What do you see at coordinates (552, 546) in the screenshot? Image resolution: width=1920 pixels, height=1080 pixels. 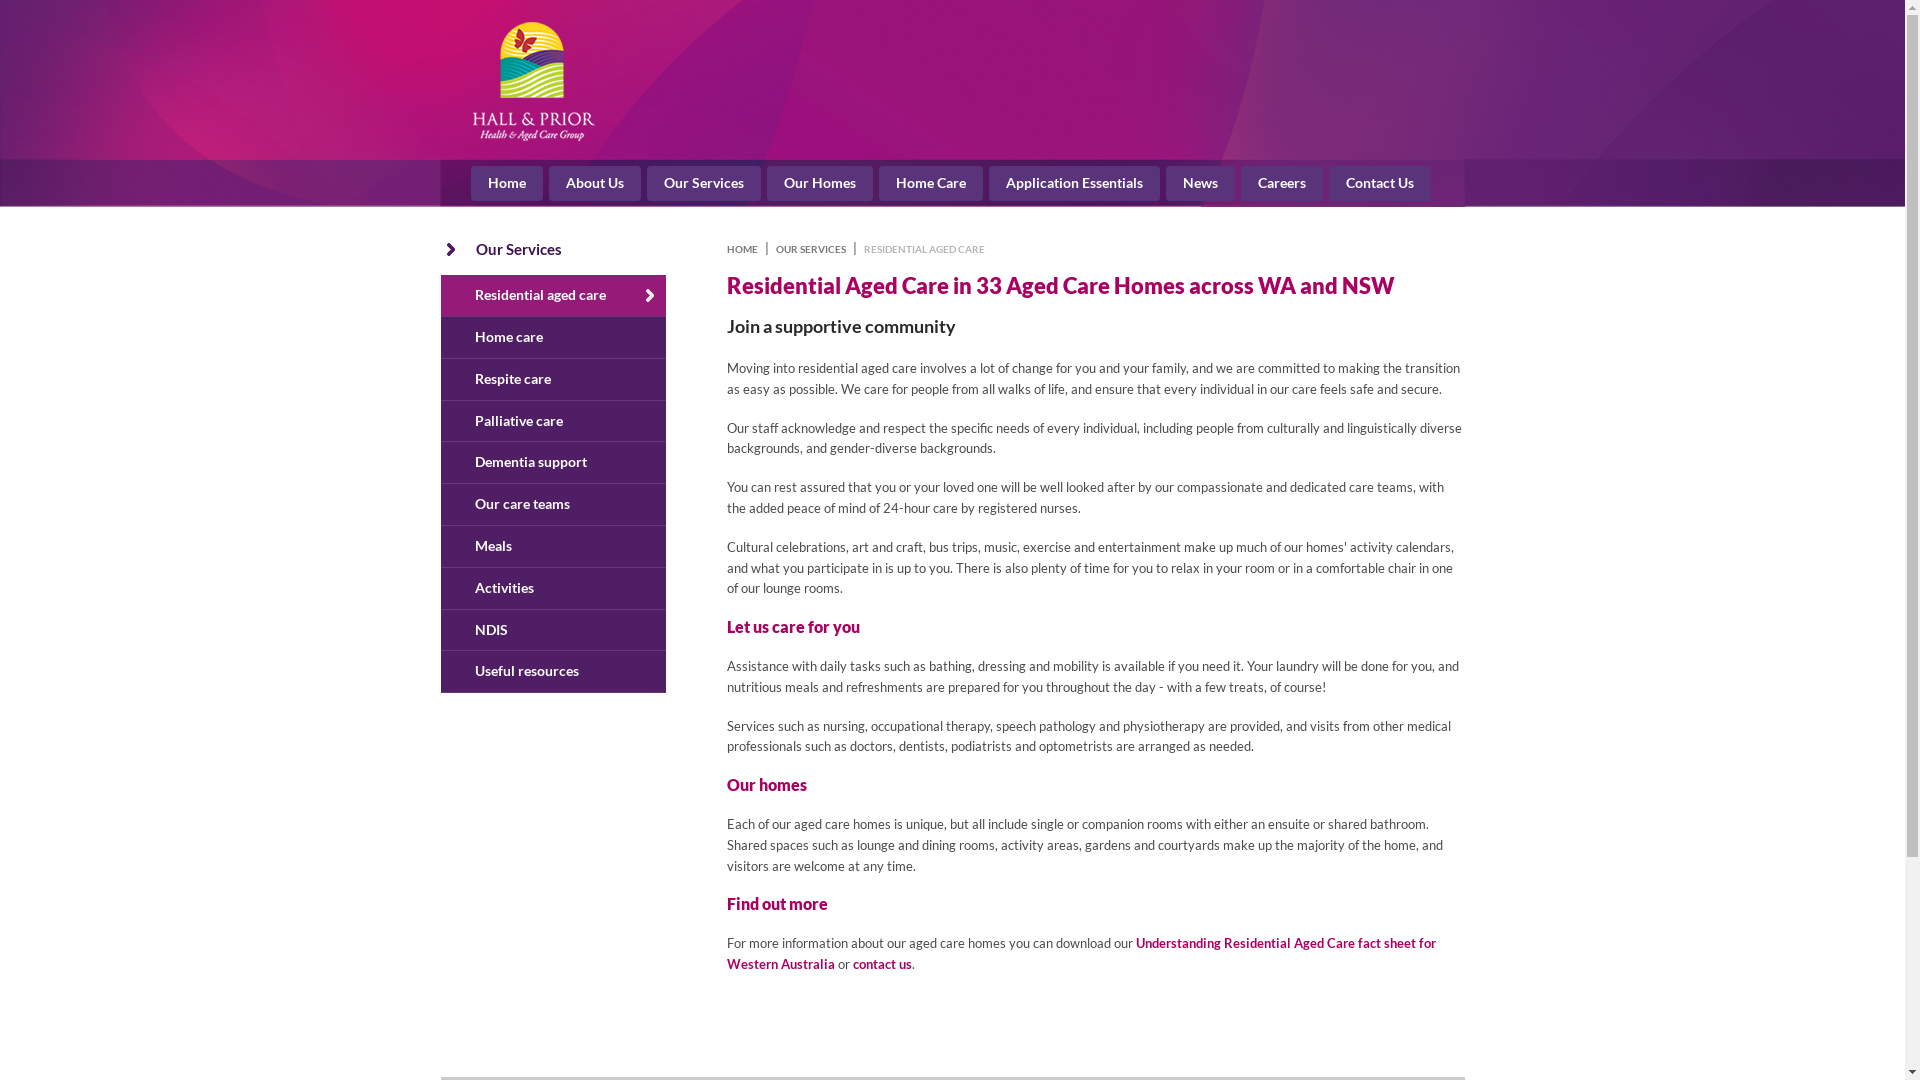 I see `Meals` at bounding box center [552, 546].